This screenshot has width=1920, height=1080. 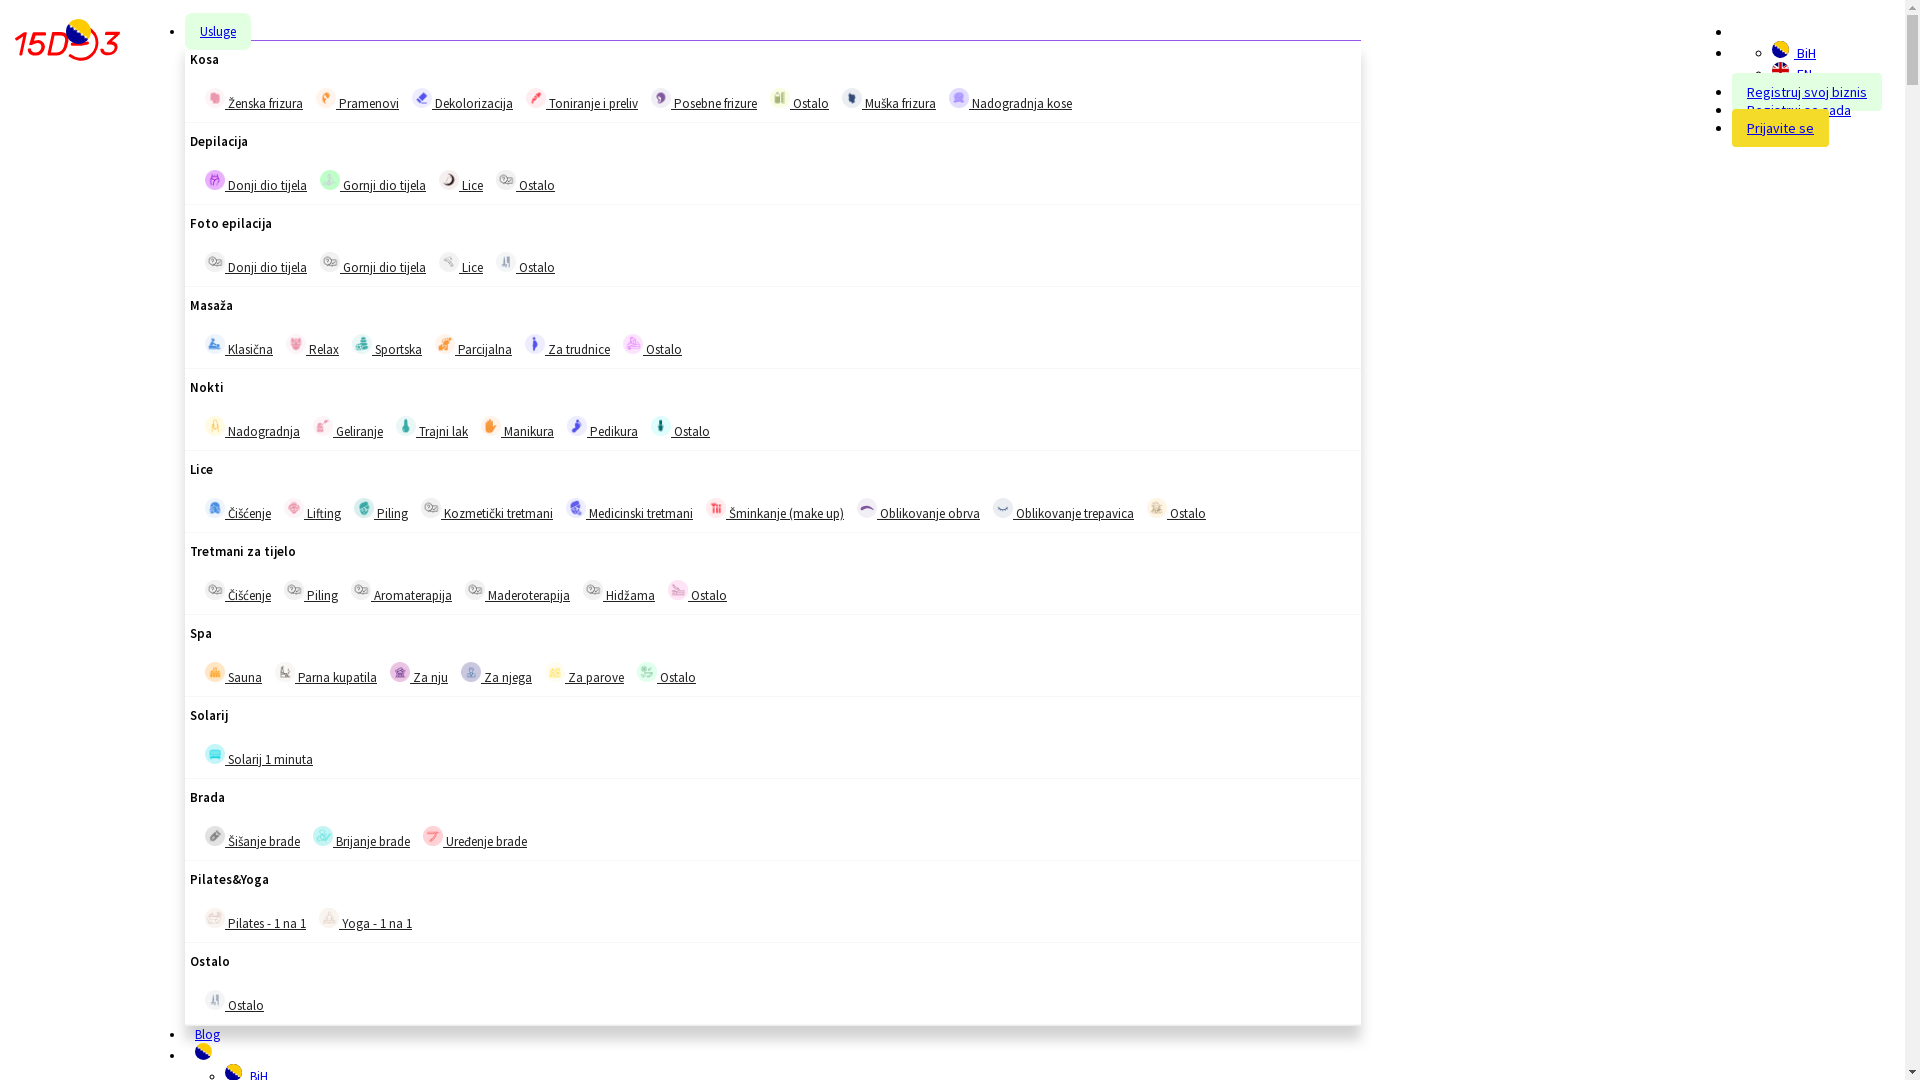 What do you see at coordinates (373, 182) in the screenshot?
I see `Gornji dio tijela` at bounding box center [373, 182].